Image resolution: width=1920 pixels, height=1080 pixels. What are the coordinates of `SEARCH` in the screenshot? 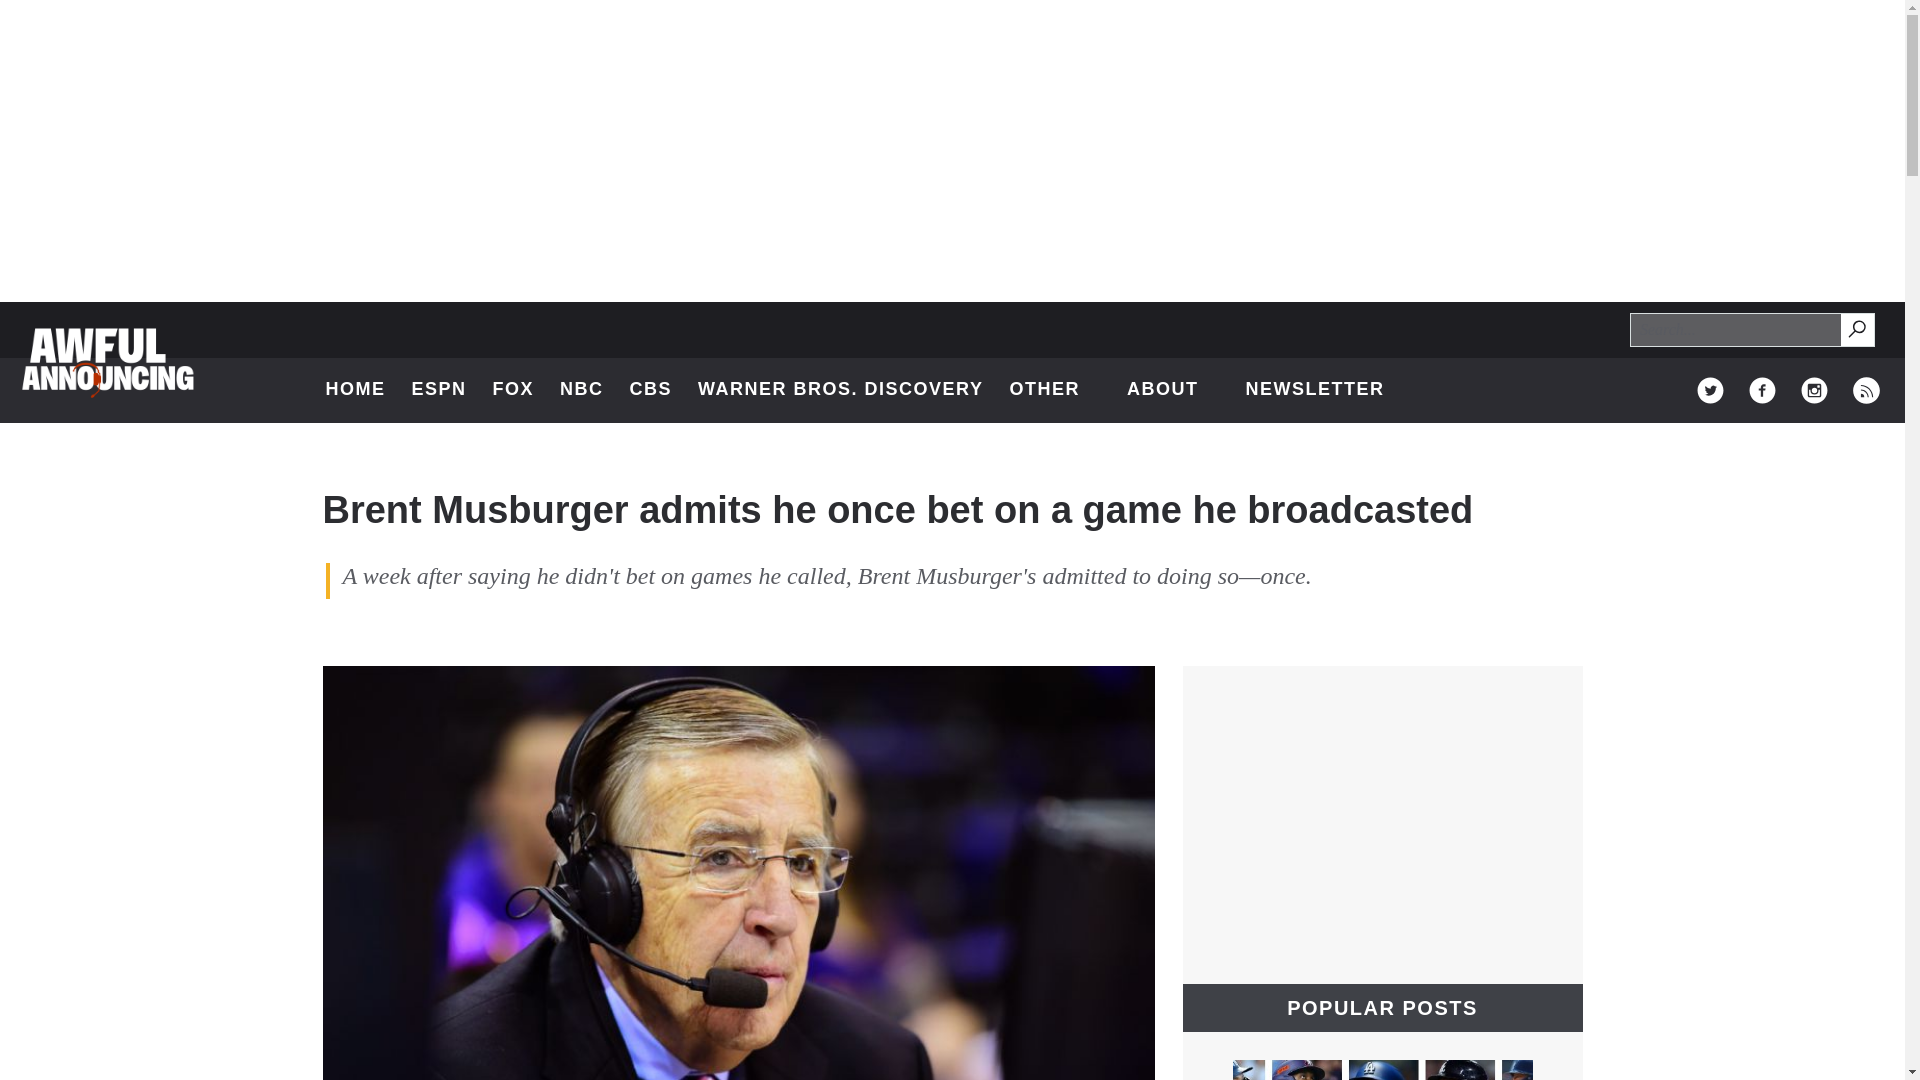 It's located at (1856, 328).